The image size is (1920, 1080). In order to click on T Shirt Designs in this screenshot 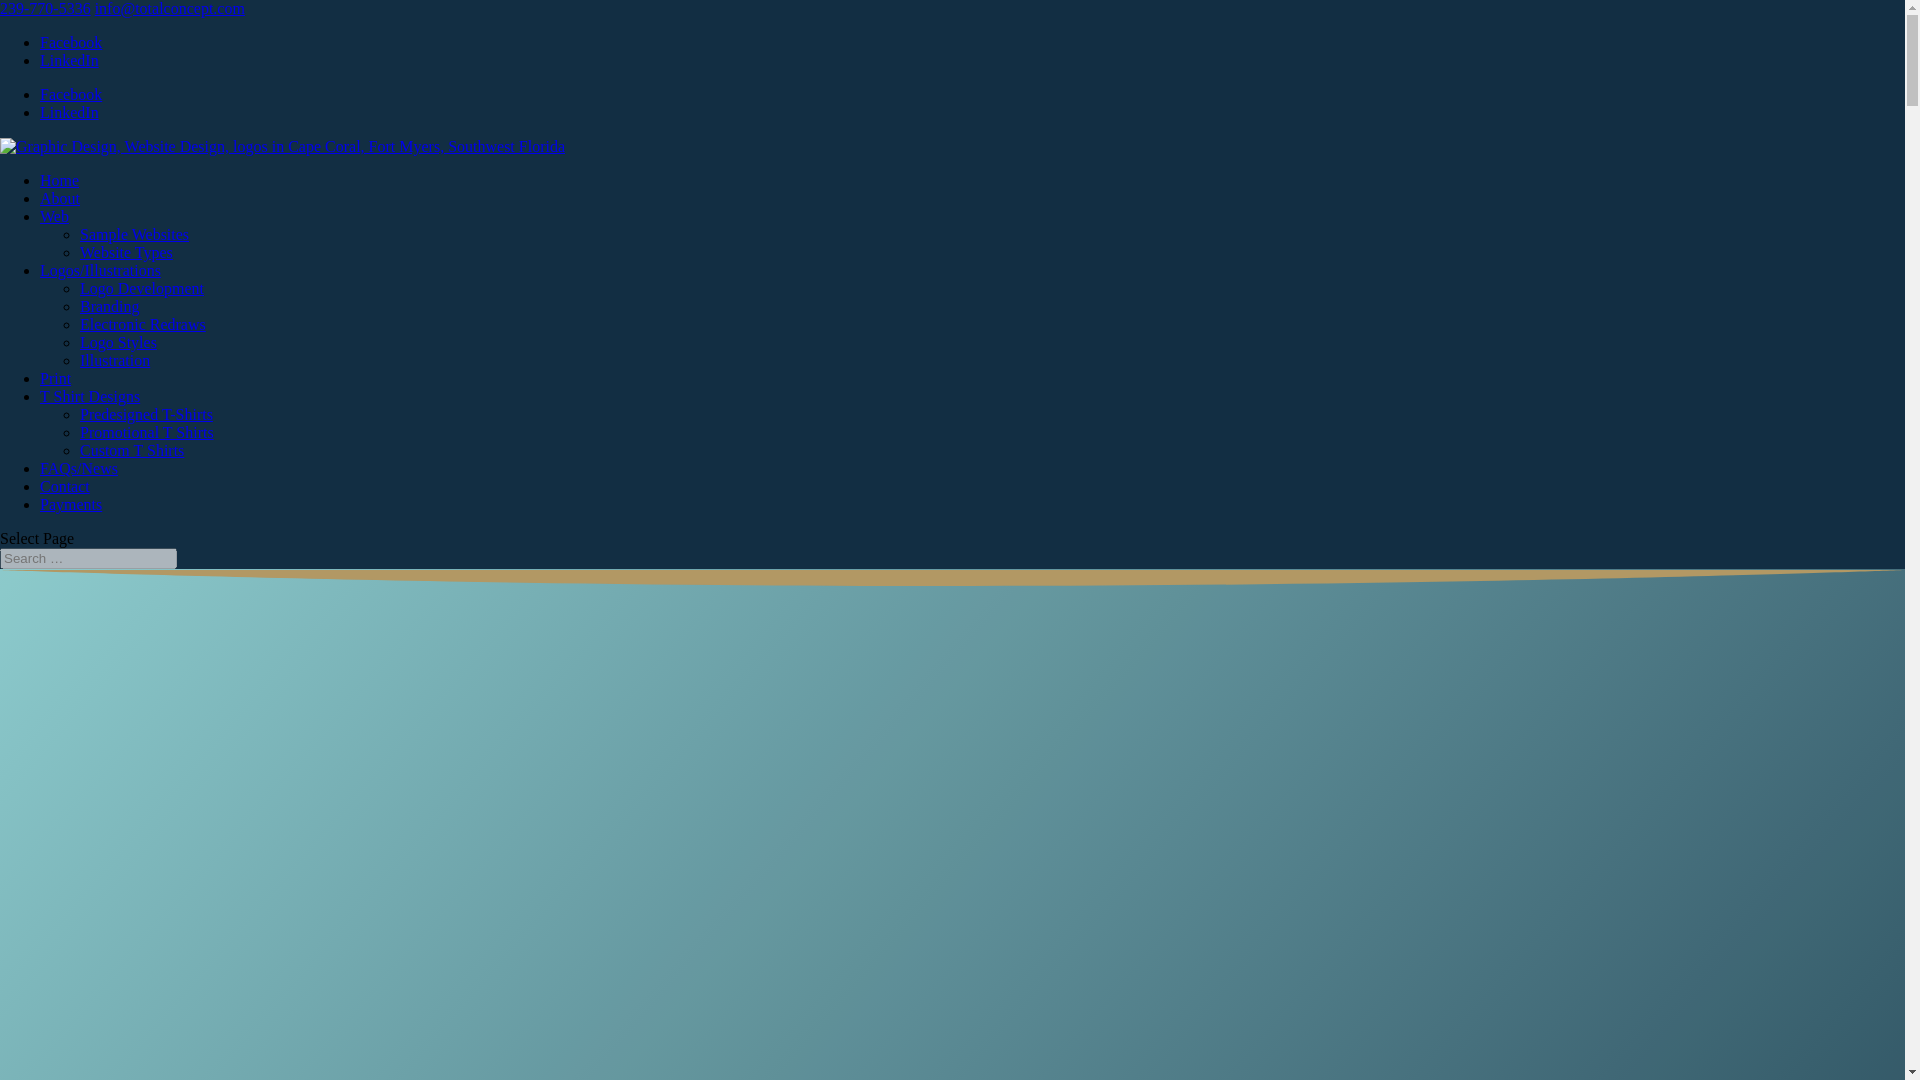, I will do `click(90, 396)`.